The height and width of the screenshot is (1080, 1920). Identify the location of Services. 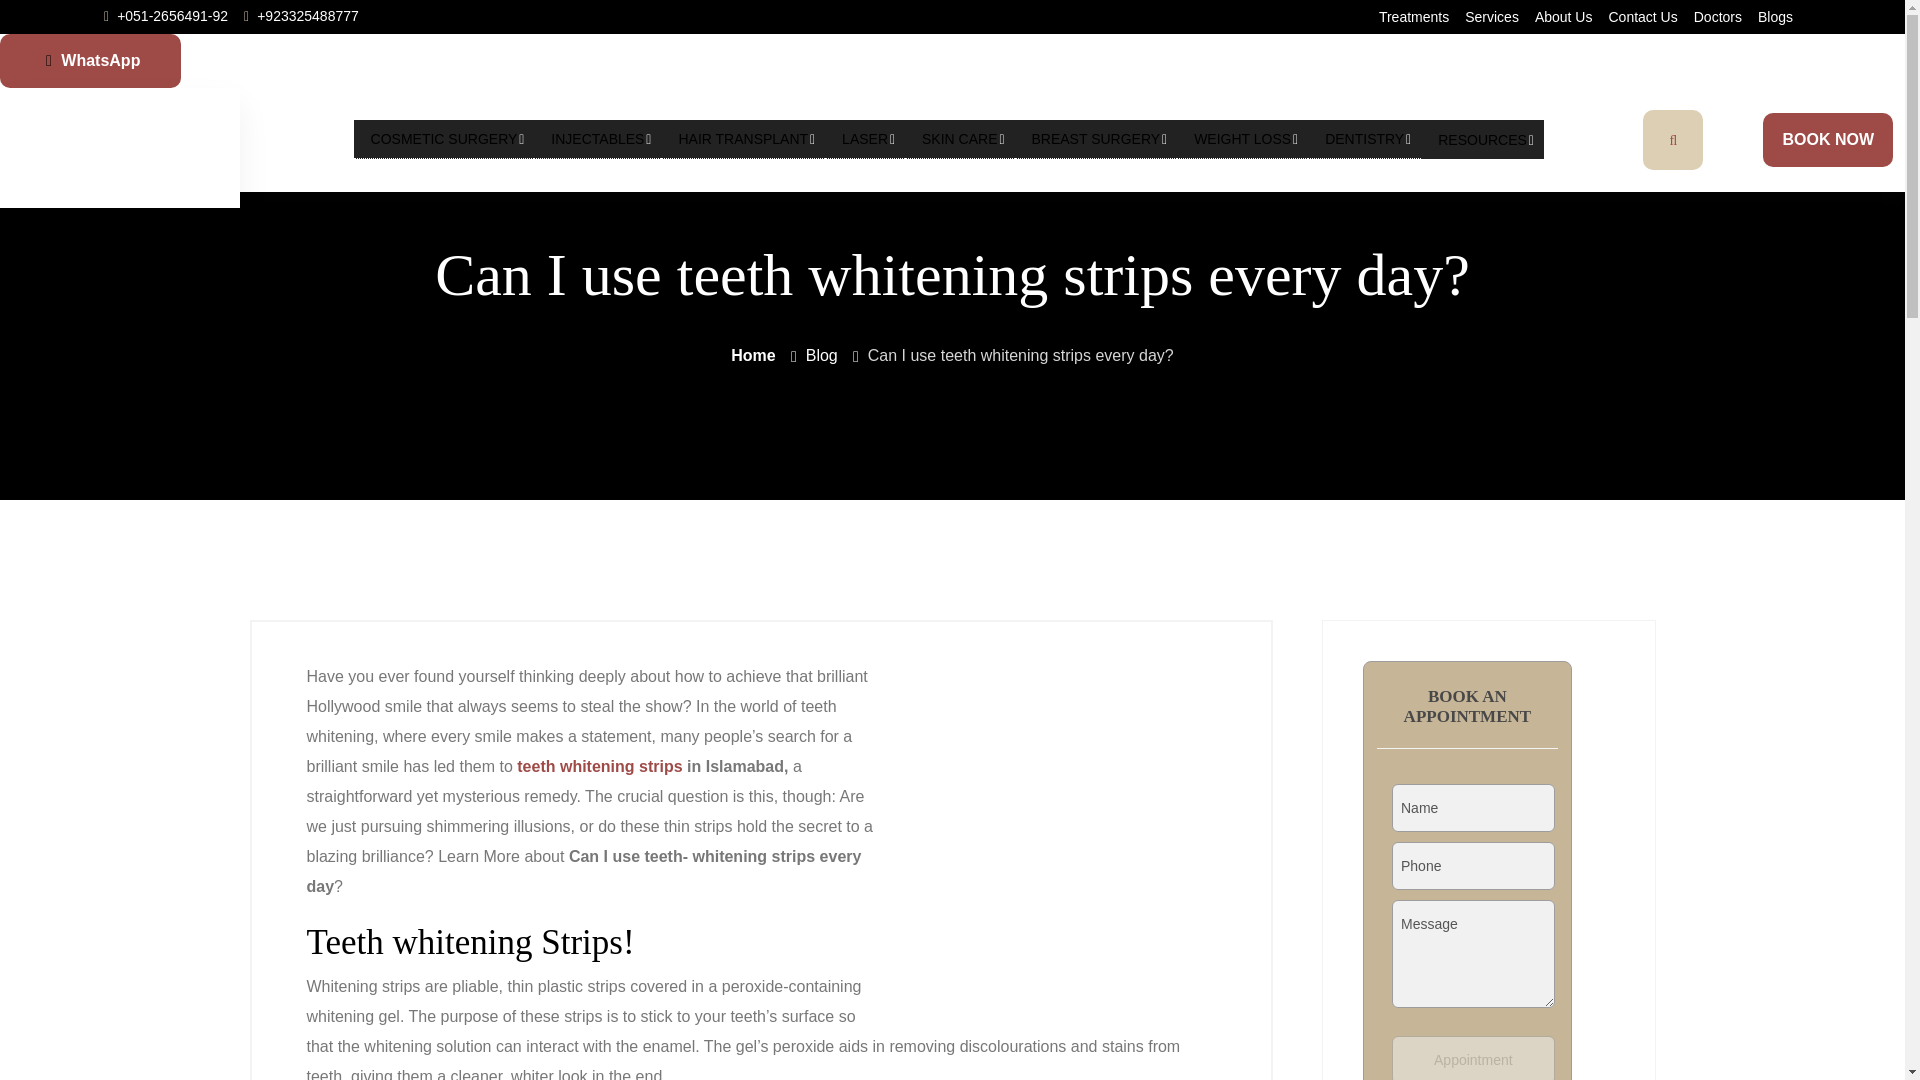
(1491, 7).